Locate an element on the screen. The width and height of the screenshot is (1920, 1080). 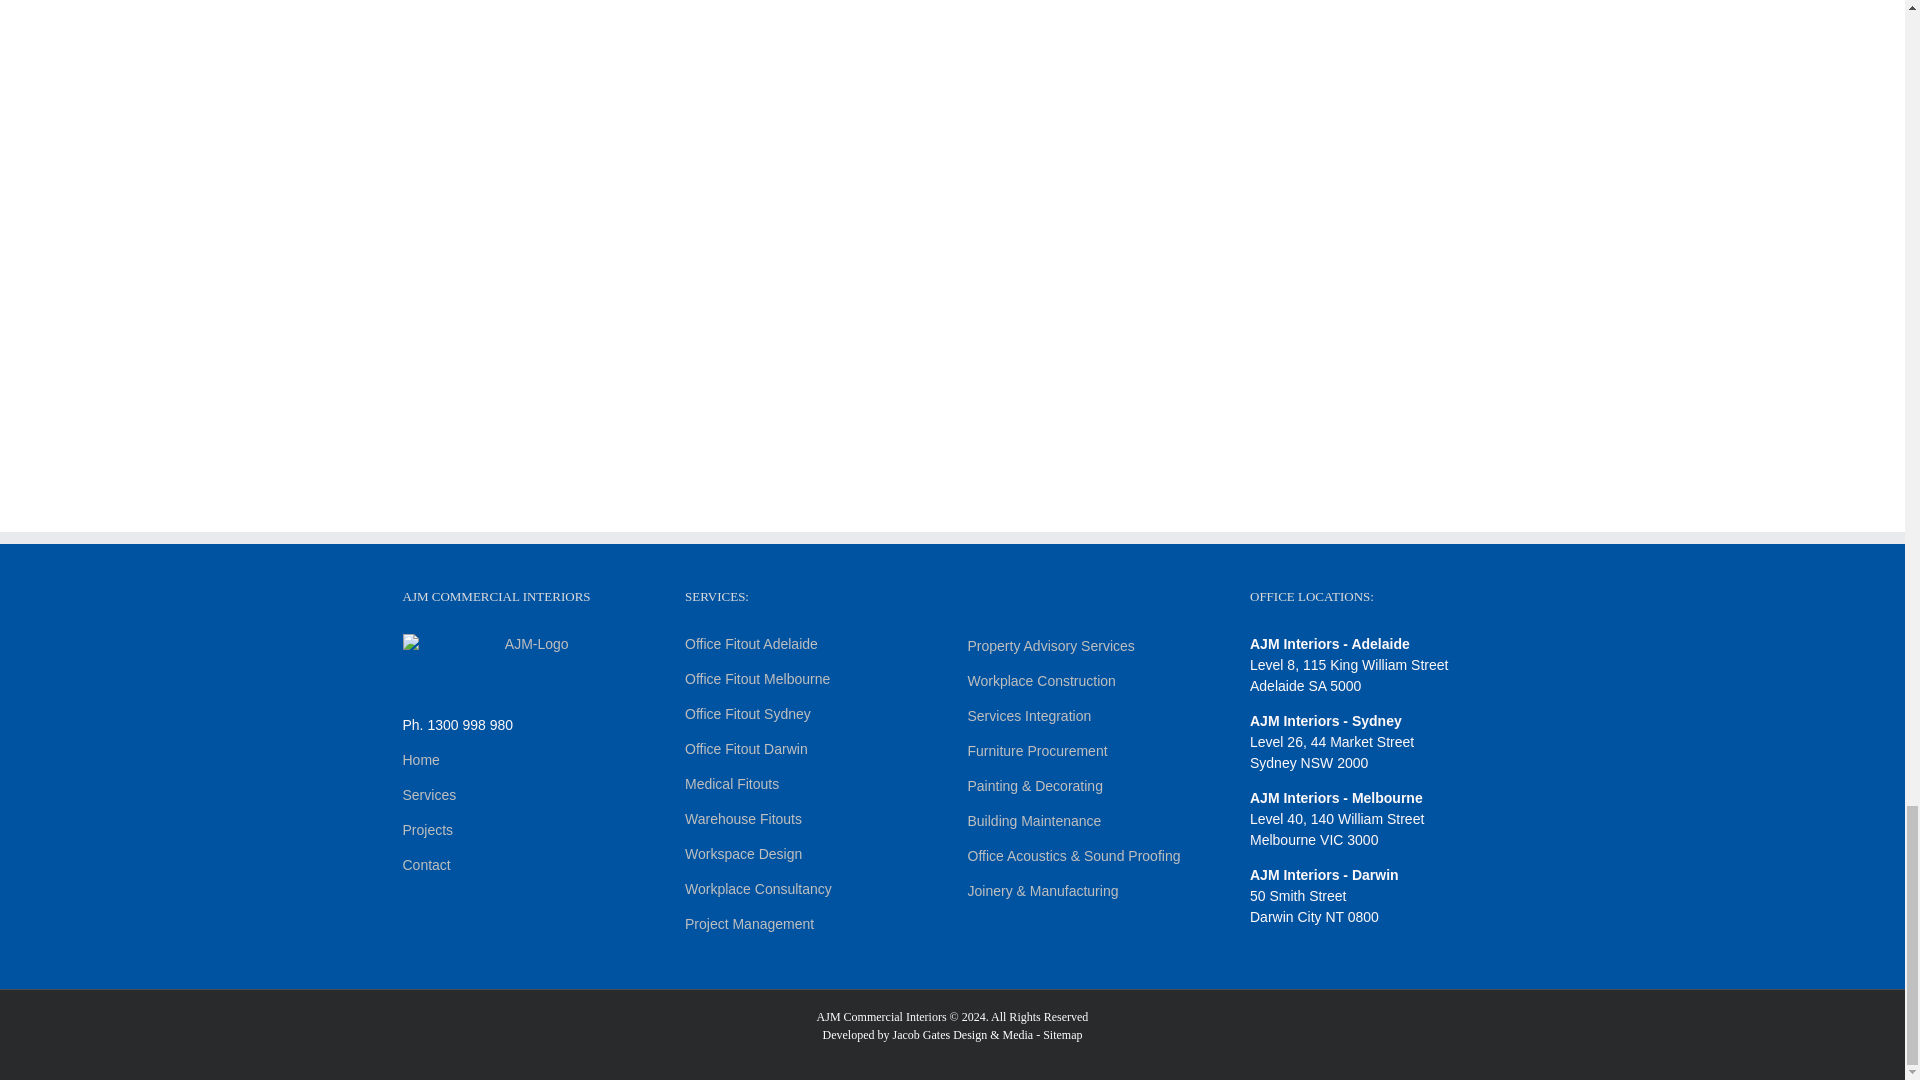
Services is located at coordinates (428, 795).